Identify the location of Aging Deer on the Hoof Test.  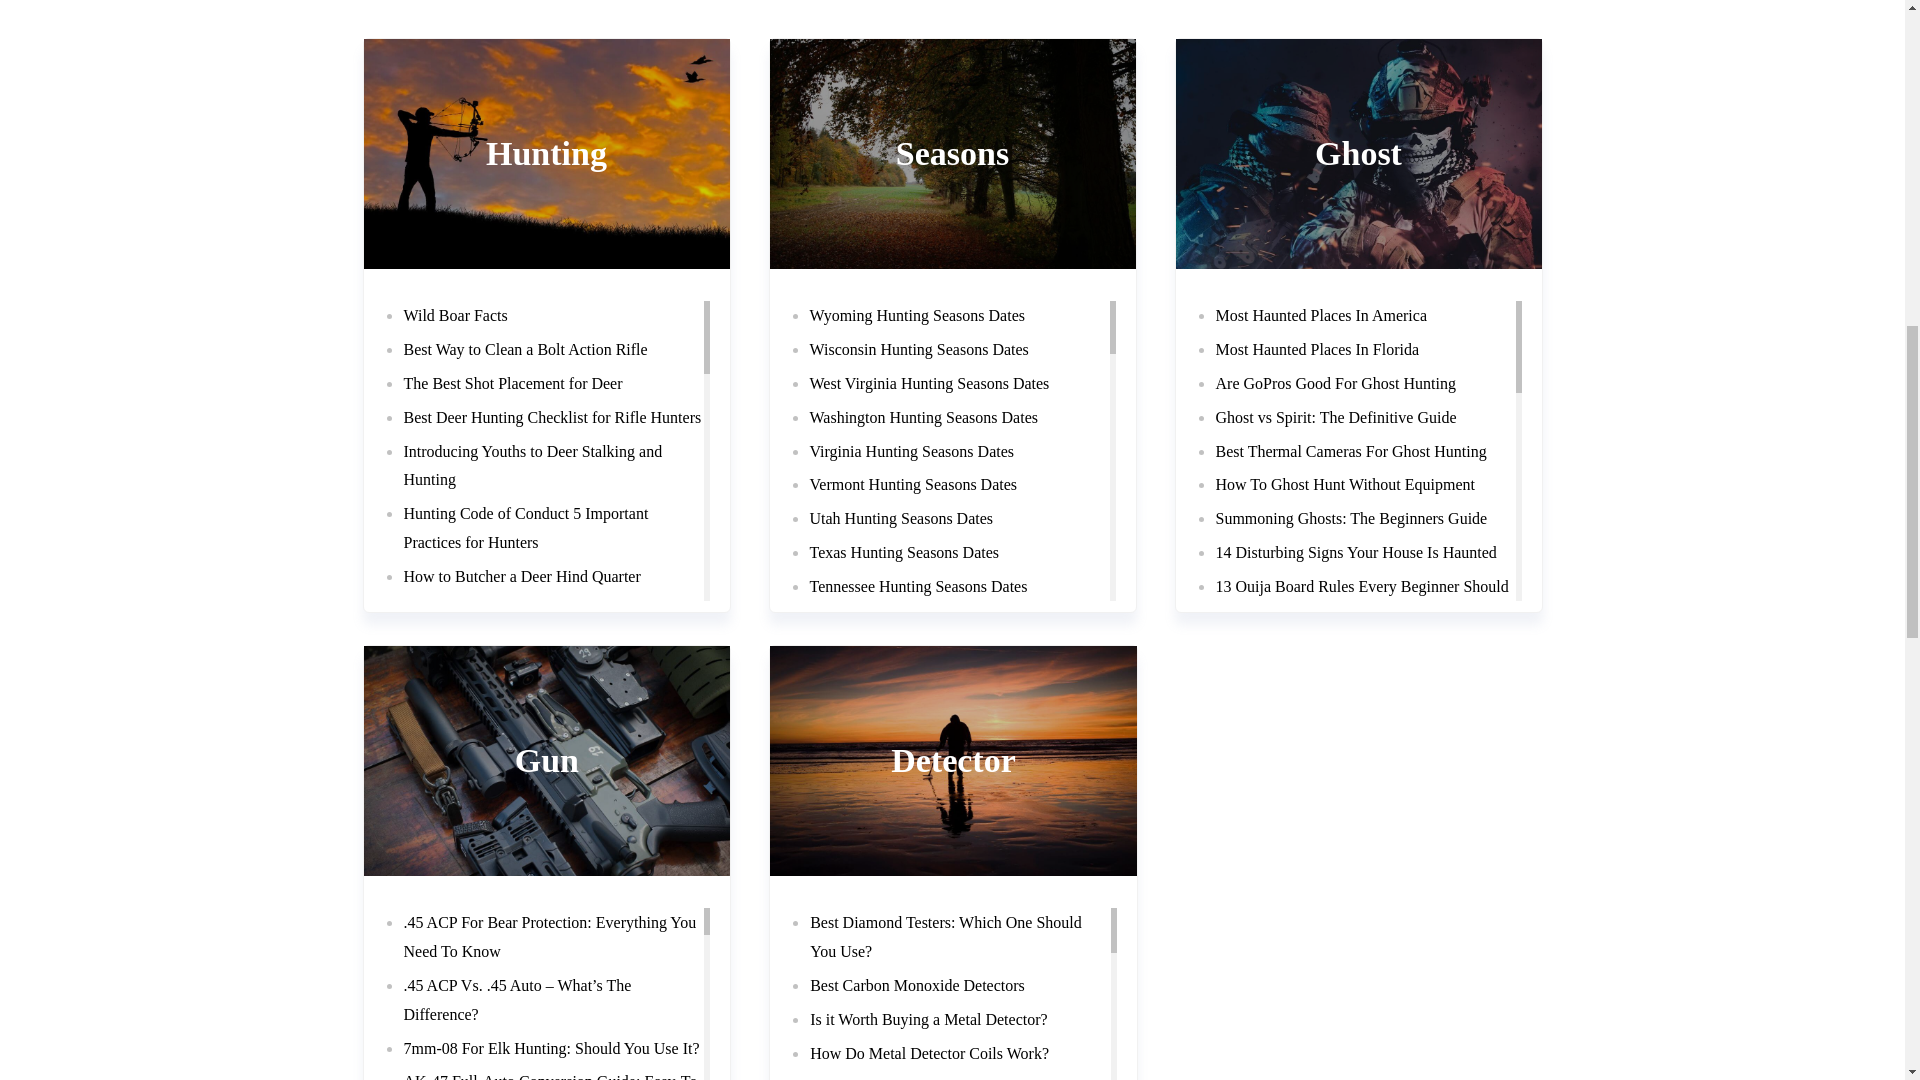
(496, 744).